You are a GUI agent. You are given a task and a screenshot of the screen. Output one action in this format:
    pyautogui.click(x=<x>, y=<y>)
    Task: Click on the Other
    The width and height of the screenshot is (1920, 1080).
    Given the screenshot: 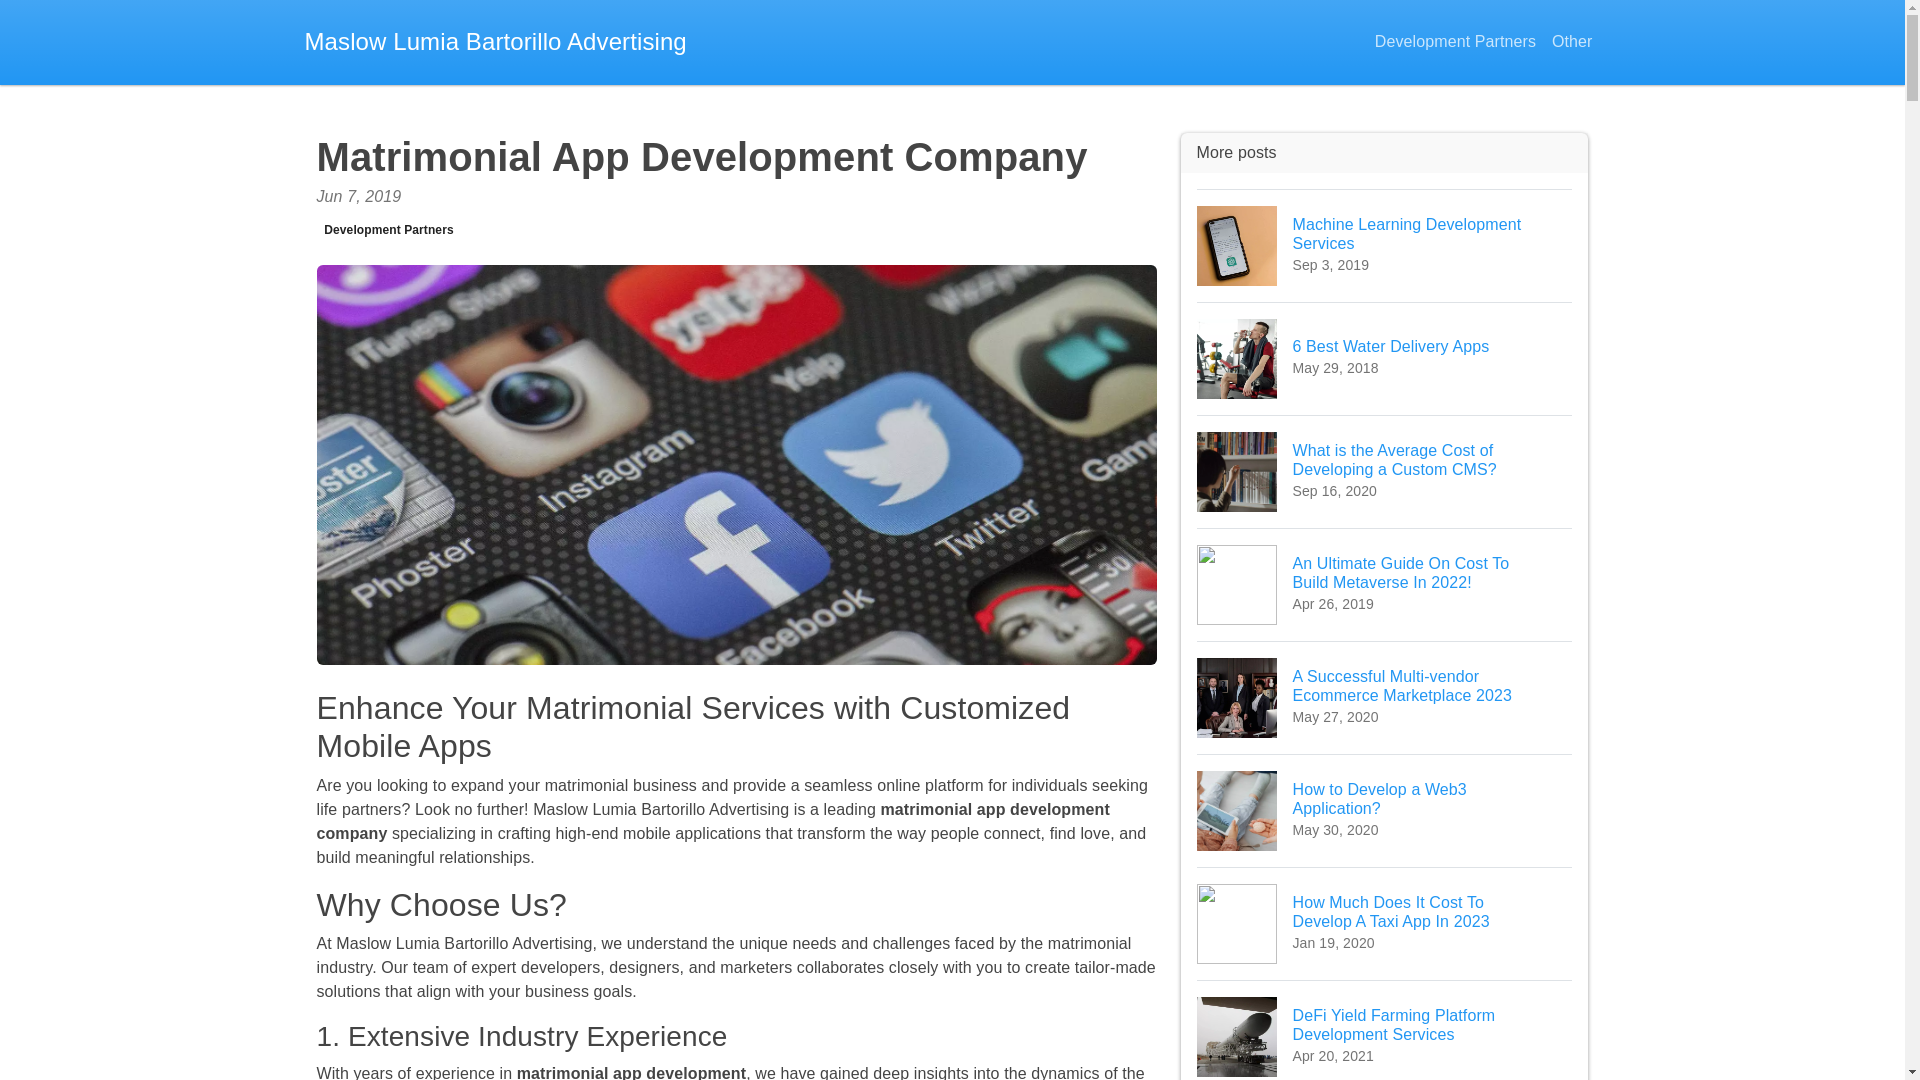 What is the action you would take?
    pyautogui.click(x=1572, y=42)
    